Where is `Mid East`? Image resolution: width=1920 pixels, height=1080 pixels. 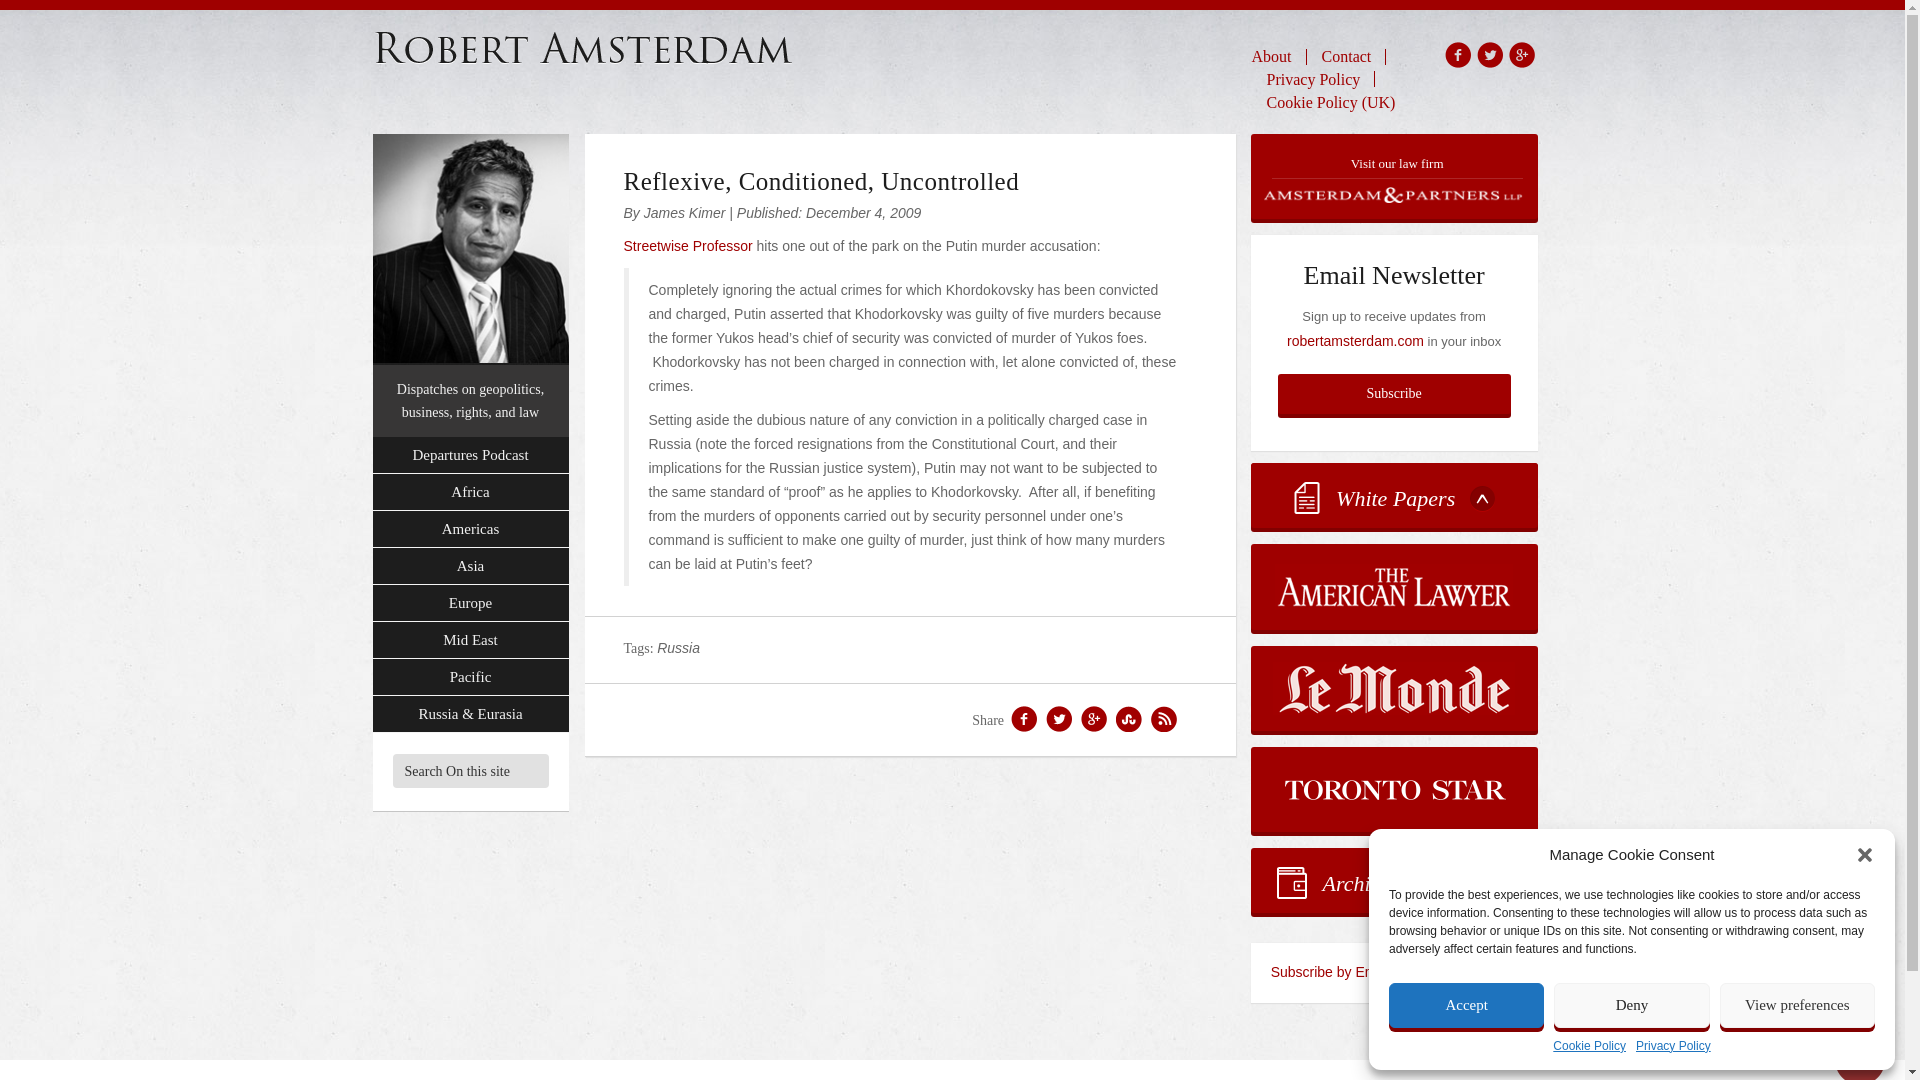
Mid East is located at coordinates (470, 640).